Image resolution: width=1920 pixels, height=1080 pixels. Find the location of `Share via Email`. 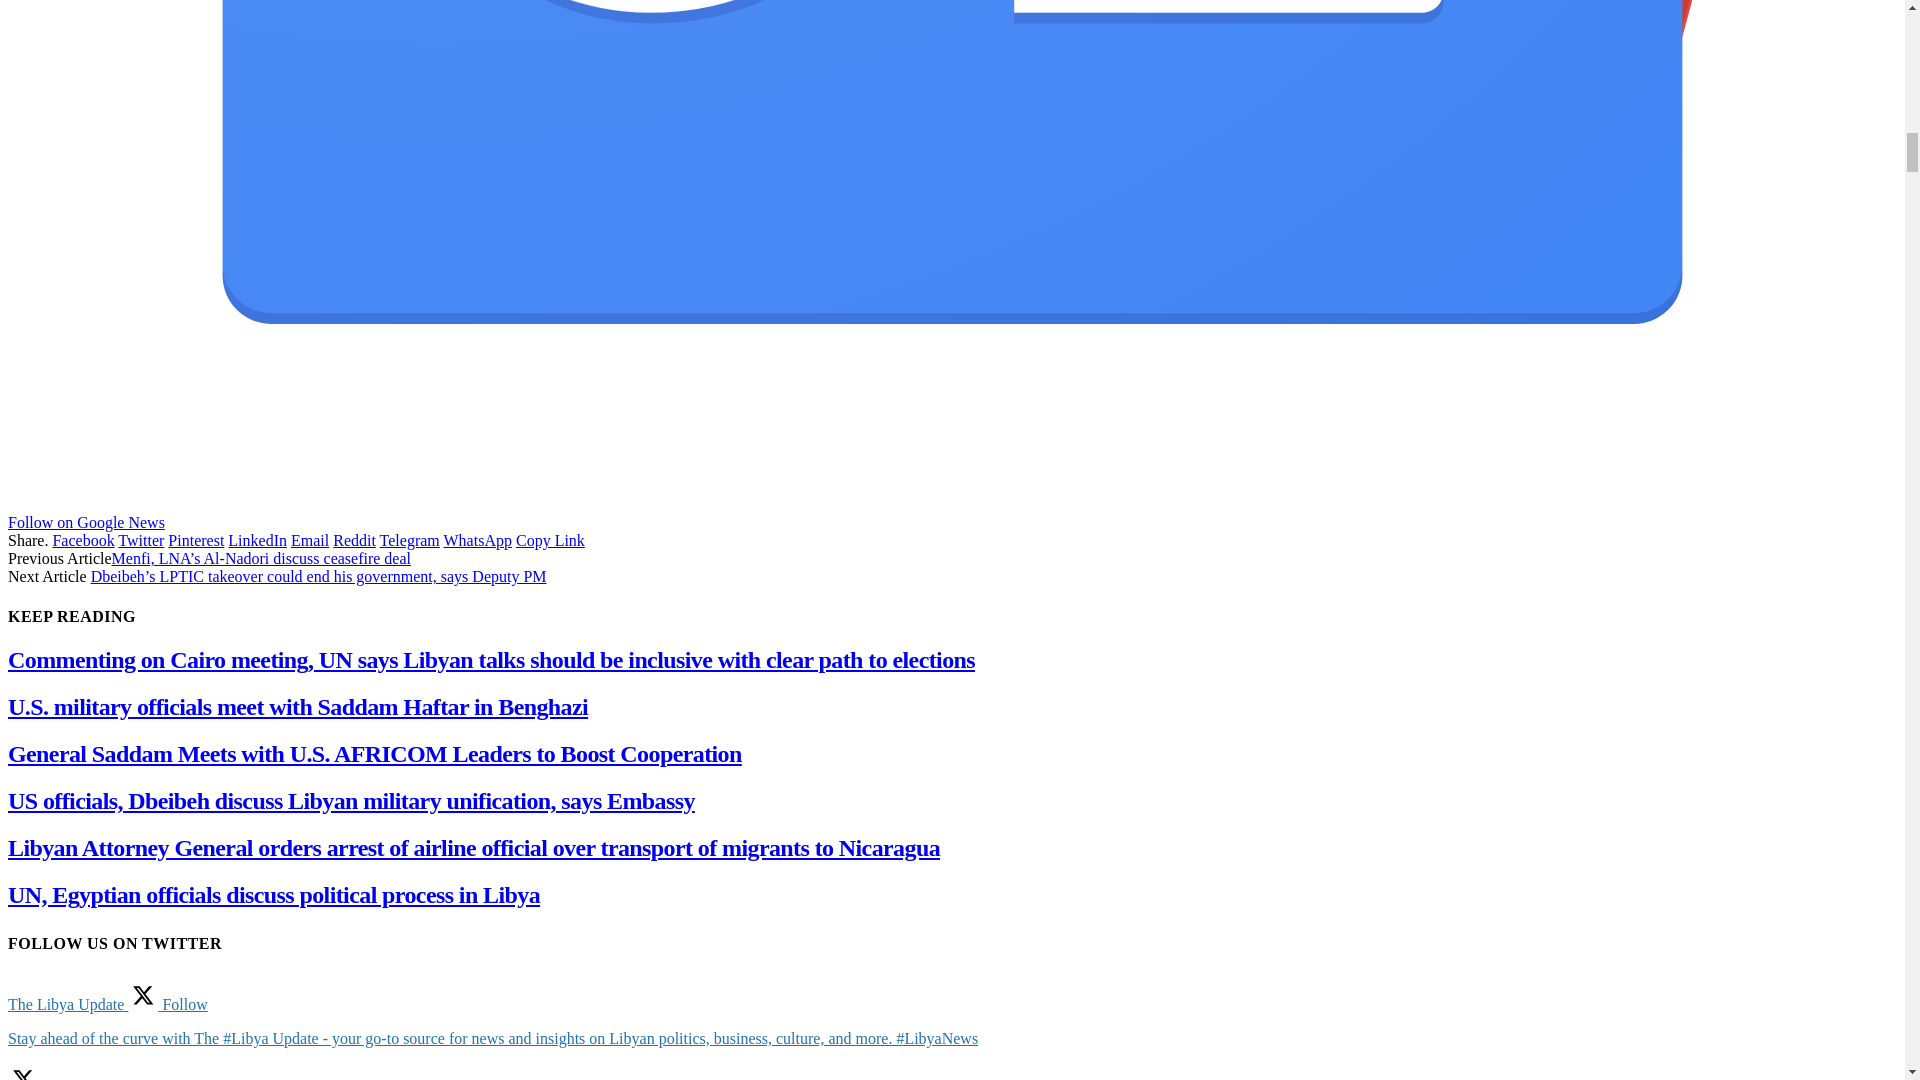

Share via Email is located at coordinates (310, 540).